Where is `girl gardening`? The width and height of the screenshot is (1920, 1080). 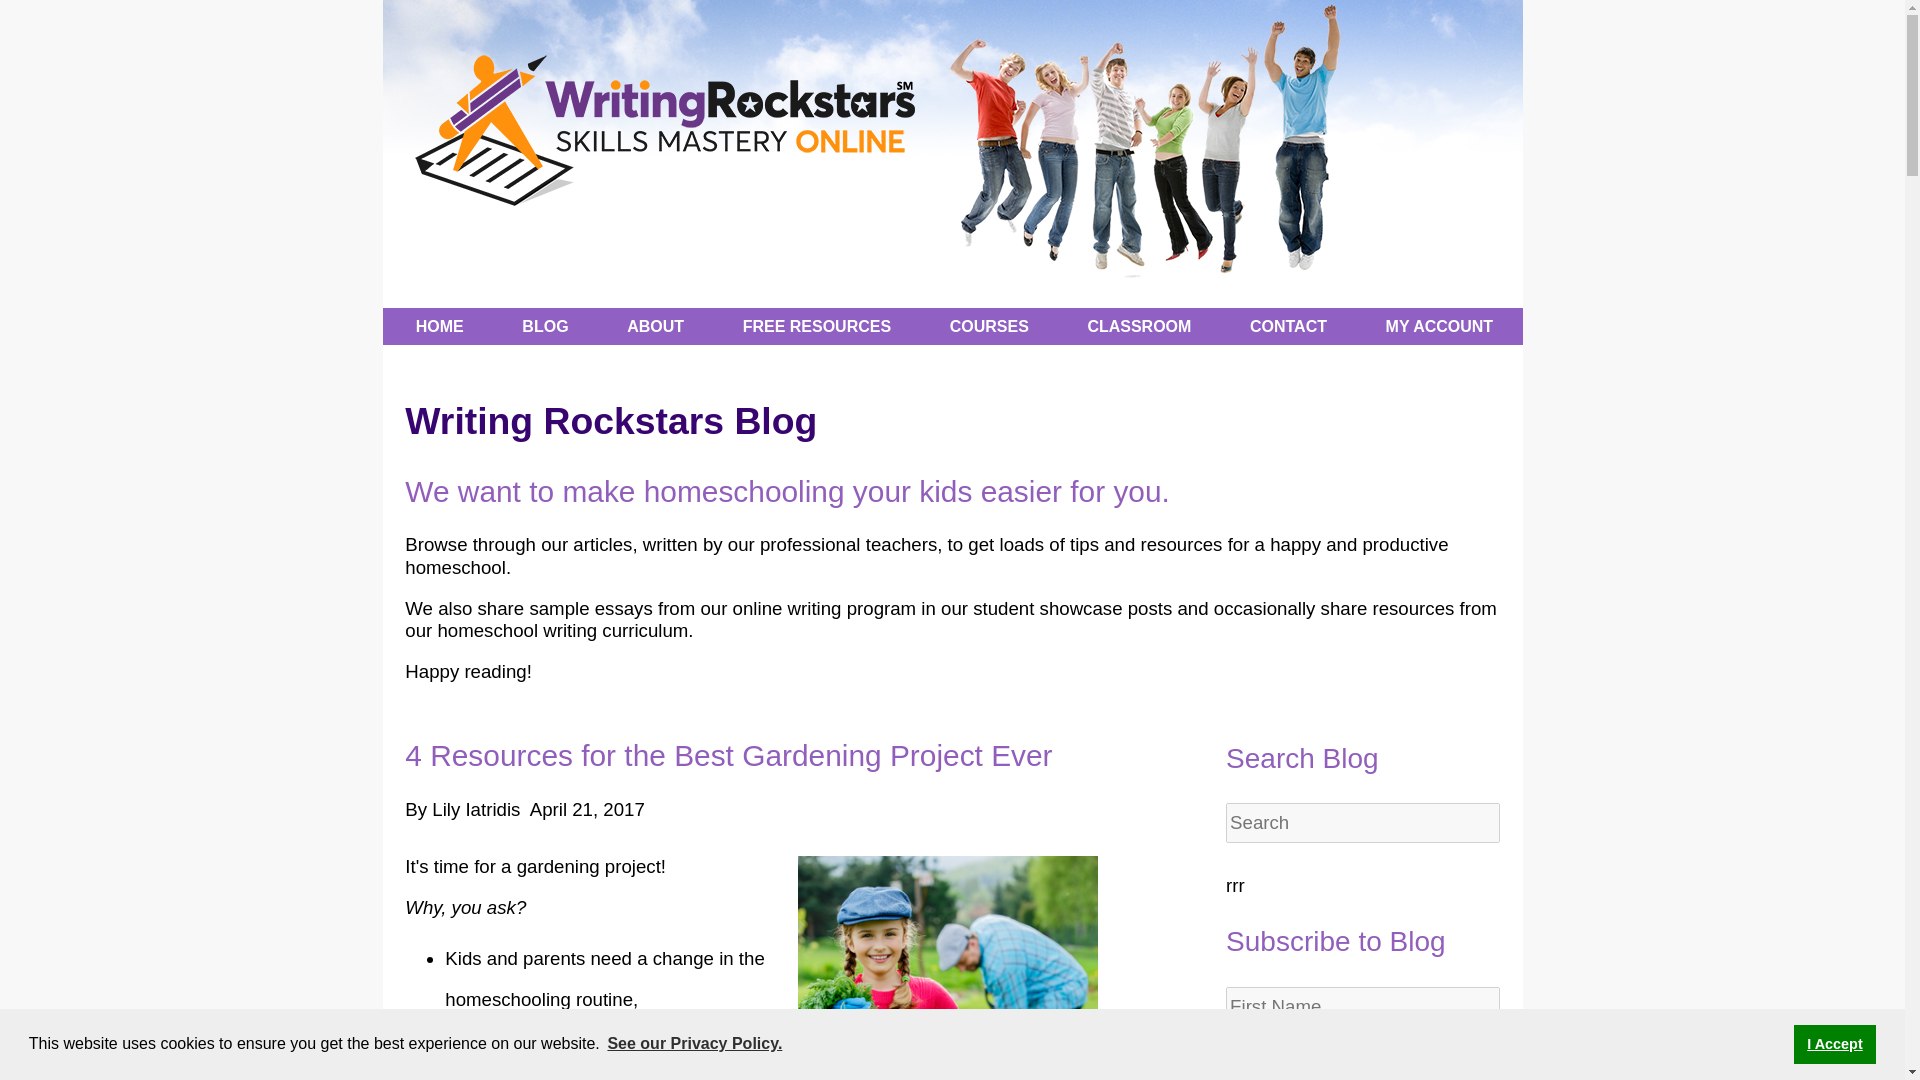 girl gardening is located at coordinates (948, 968).